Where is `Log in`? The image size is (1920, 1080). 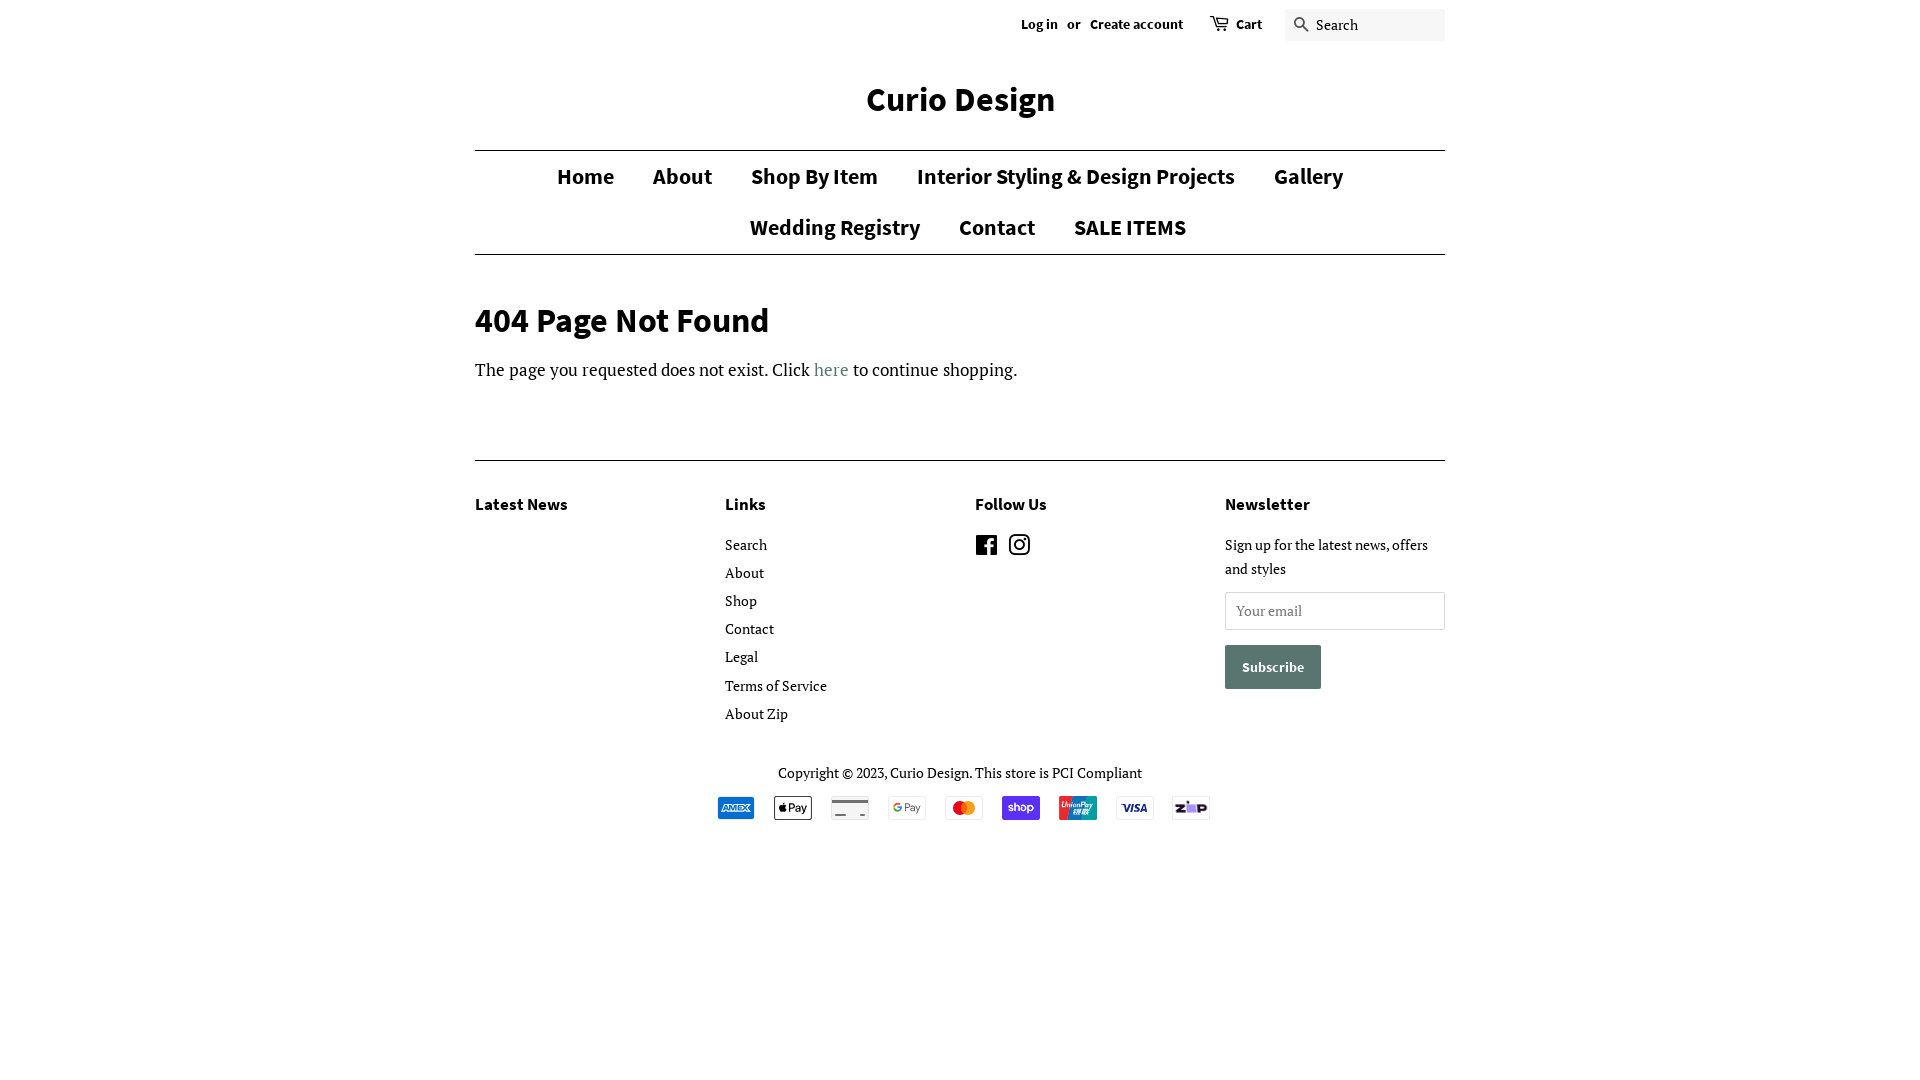
Log in is located at coordinates (1040, 24).